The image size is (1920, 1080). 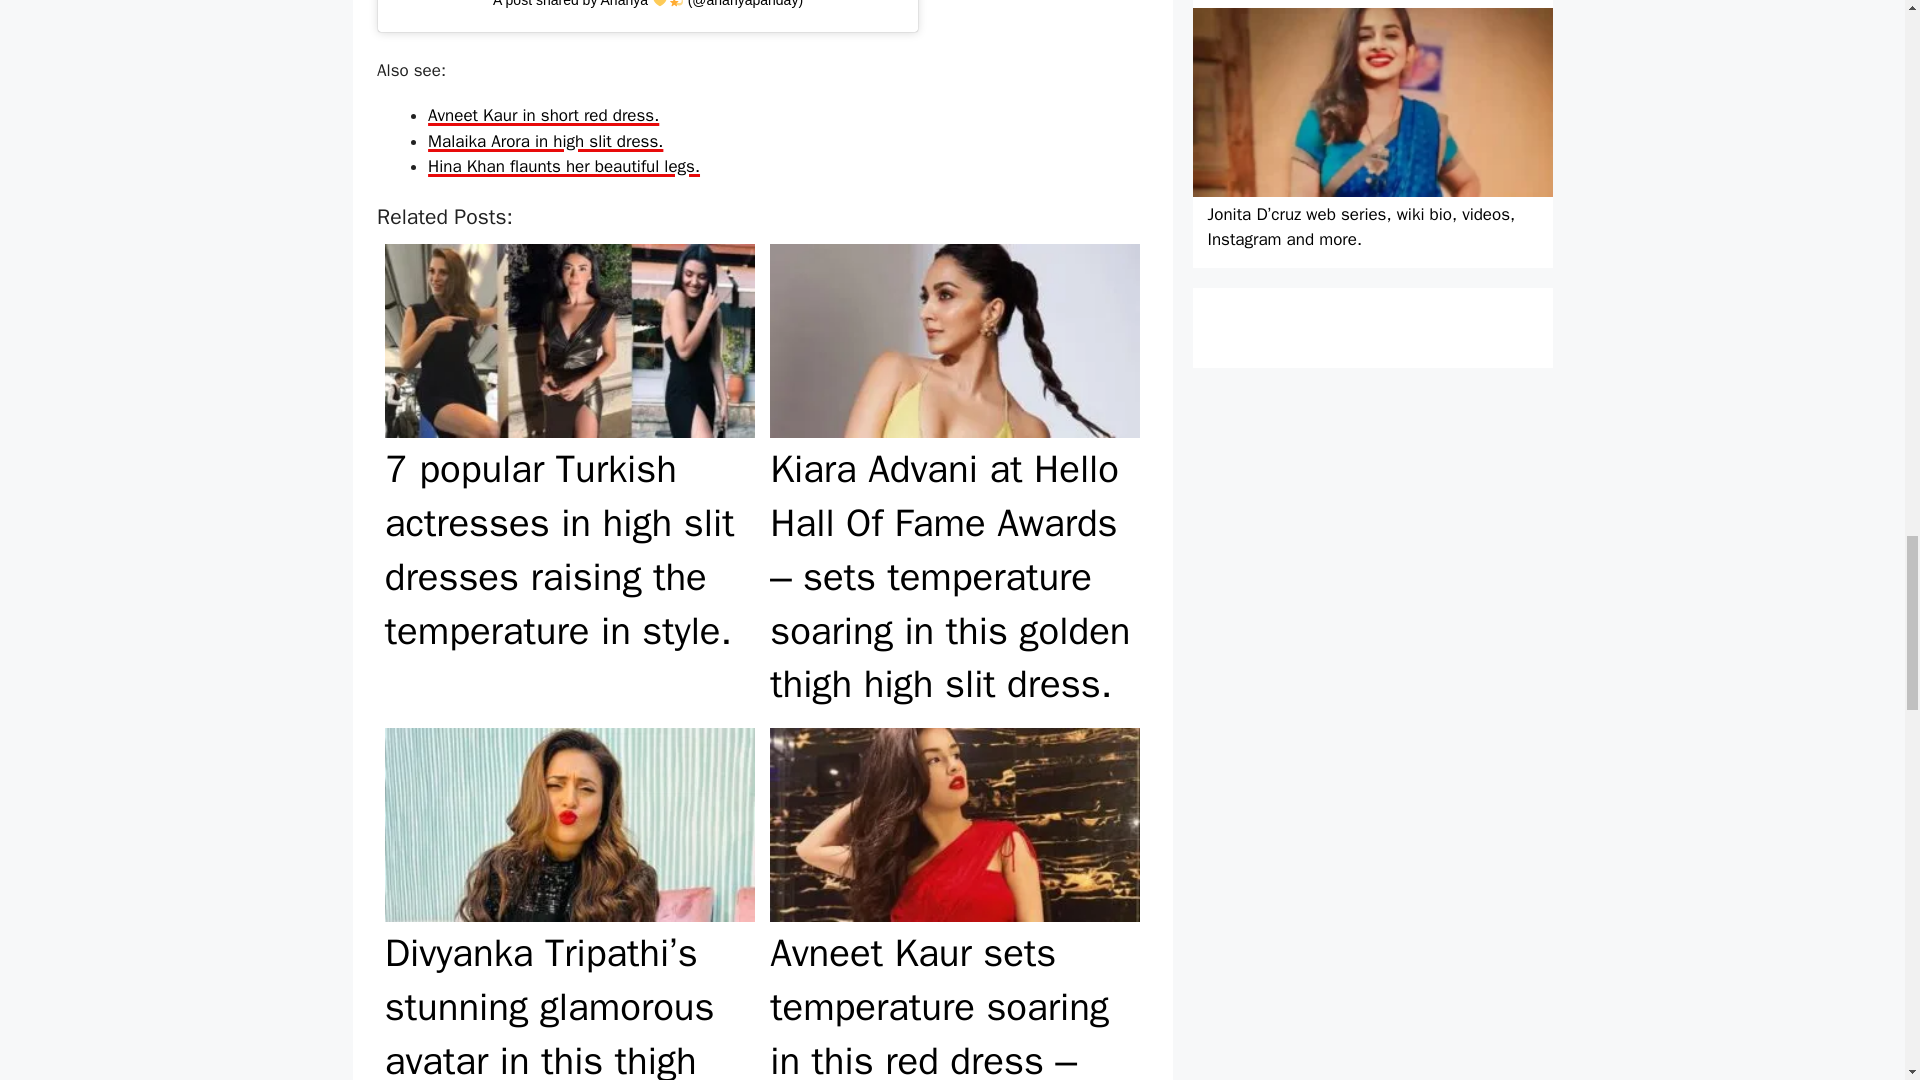 I want to click on Malaika Arora in high slit dress., so click(x=545, y=141).